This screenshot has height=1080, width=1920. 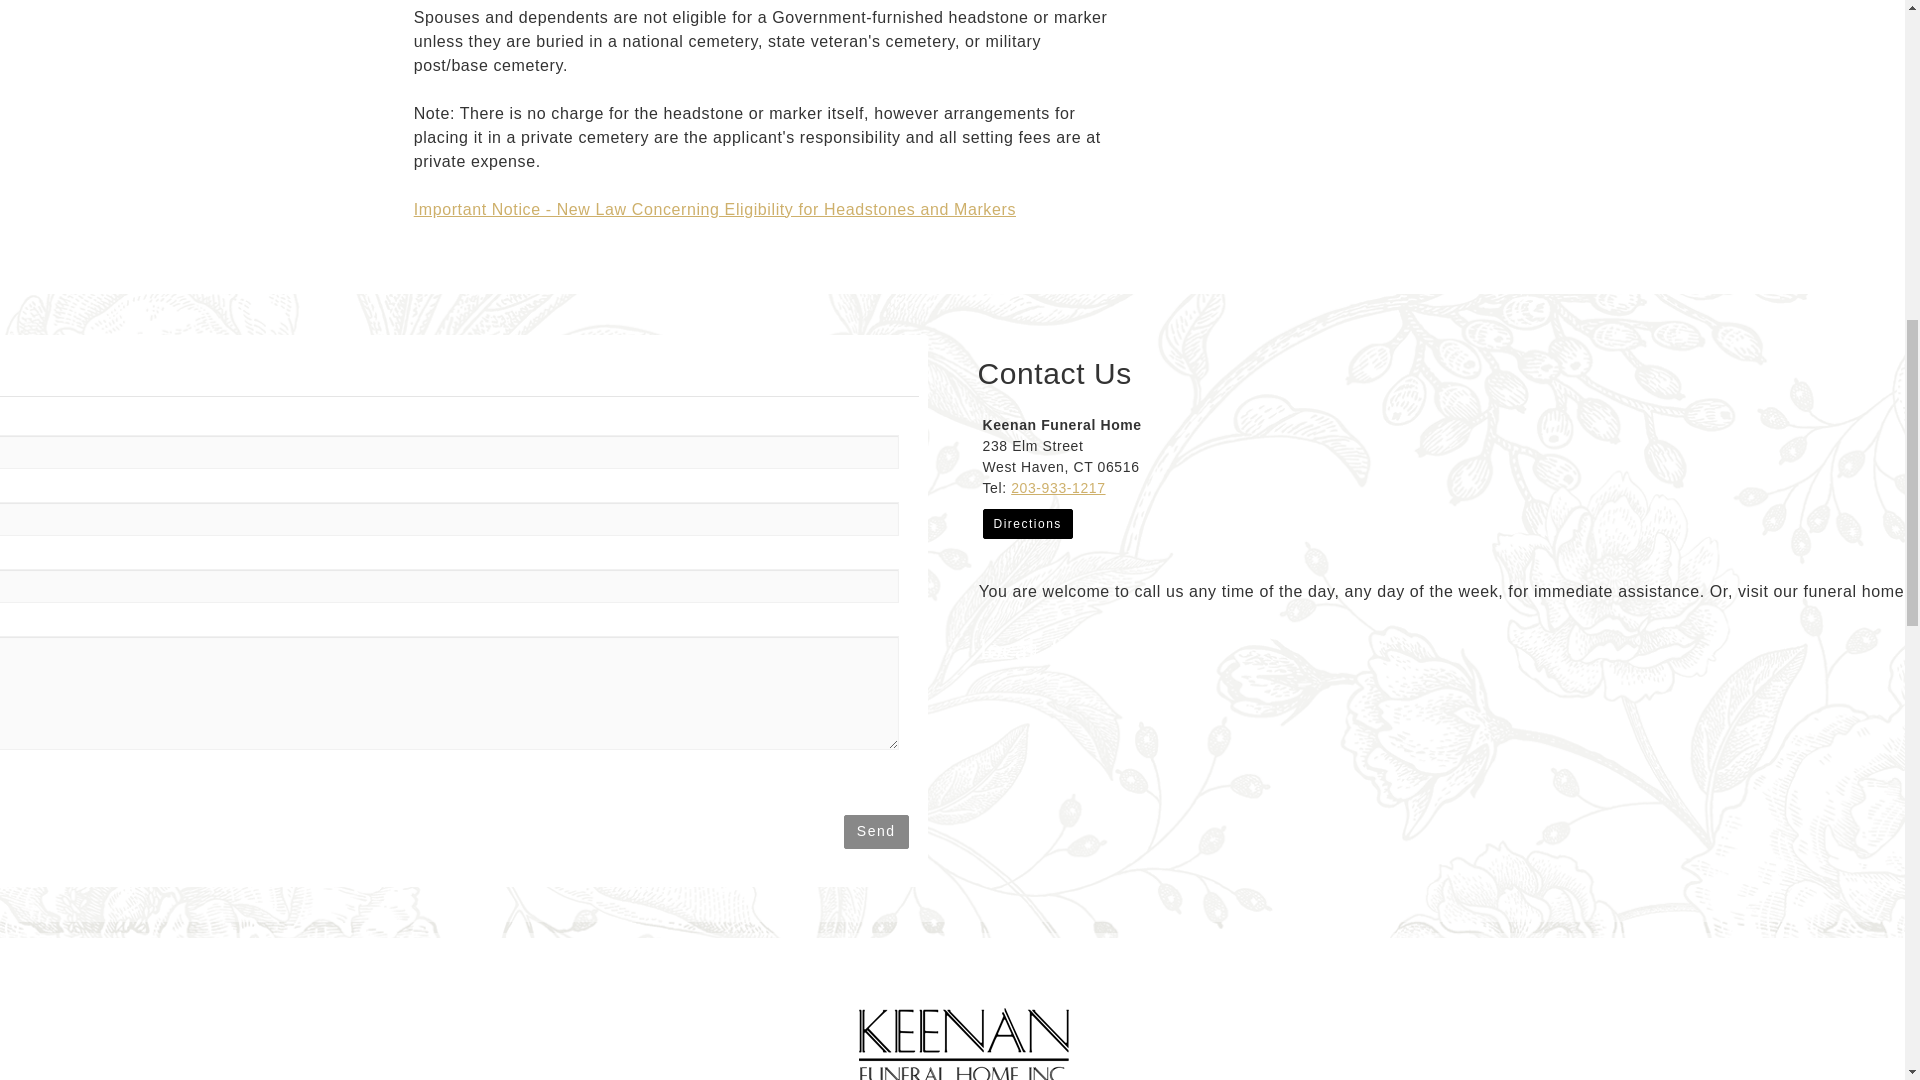 I want to click on Send Flowers, so click(x=990, y=644).